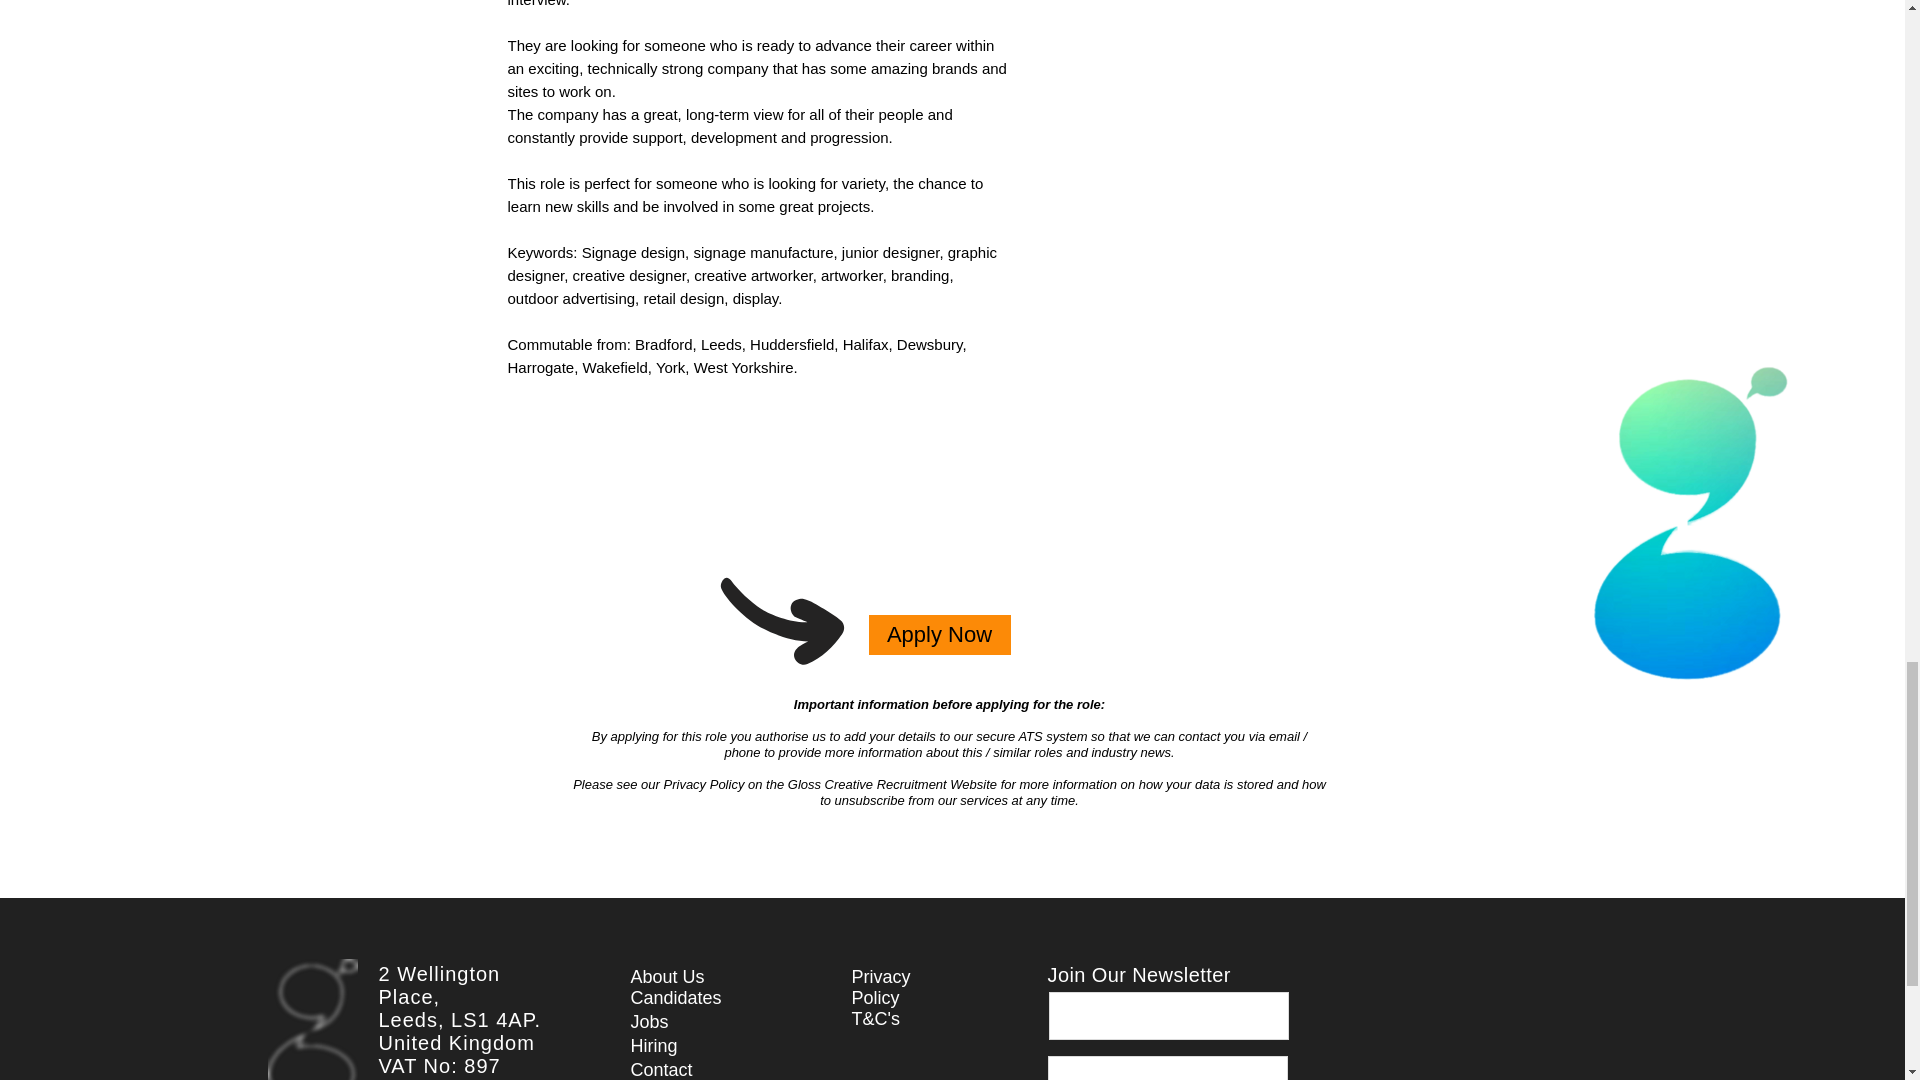 Image resolution: width=1920 pixels, height=1080 pixels. What do you see at coordinates (660, 1070) in the screenshot?
I see `Contact` at bounding box center [660, 1070].